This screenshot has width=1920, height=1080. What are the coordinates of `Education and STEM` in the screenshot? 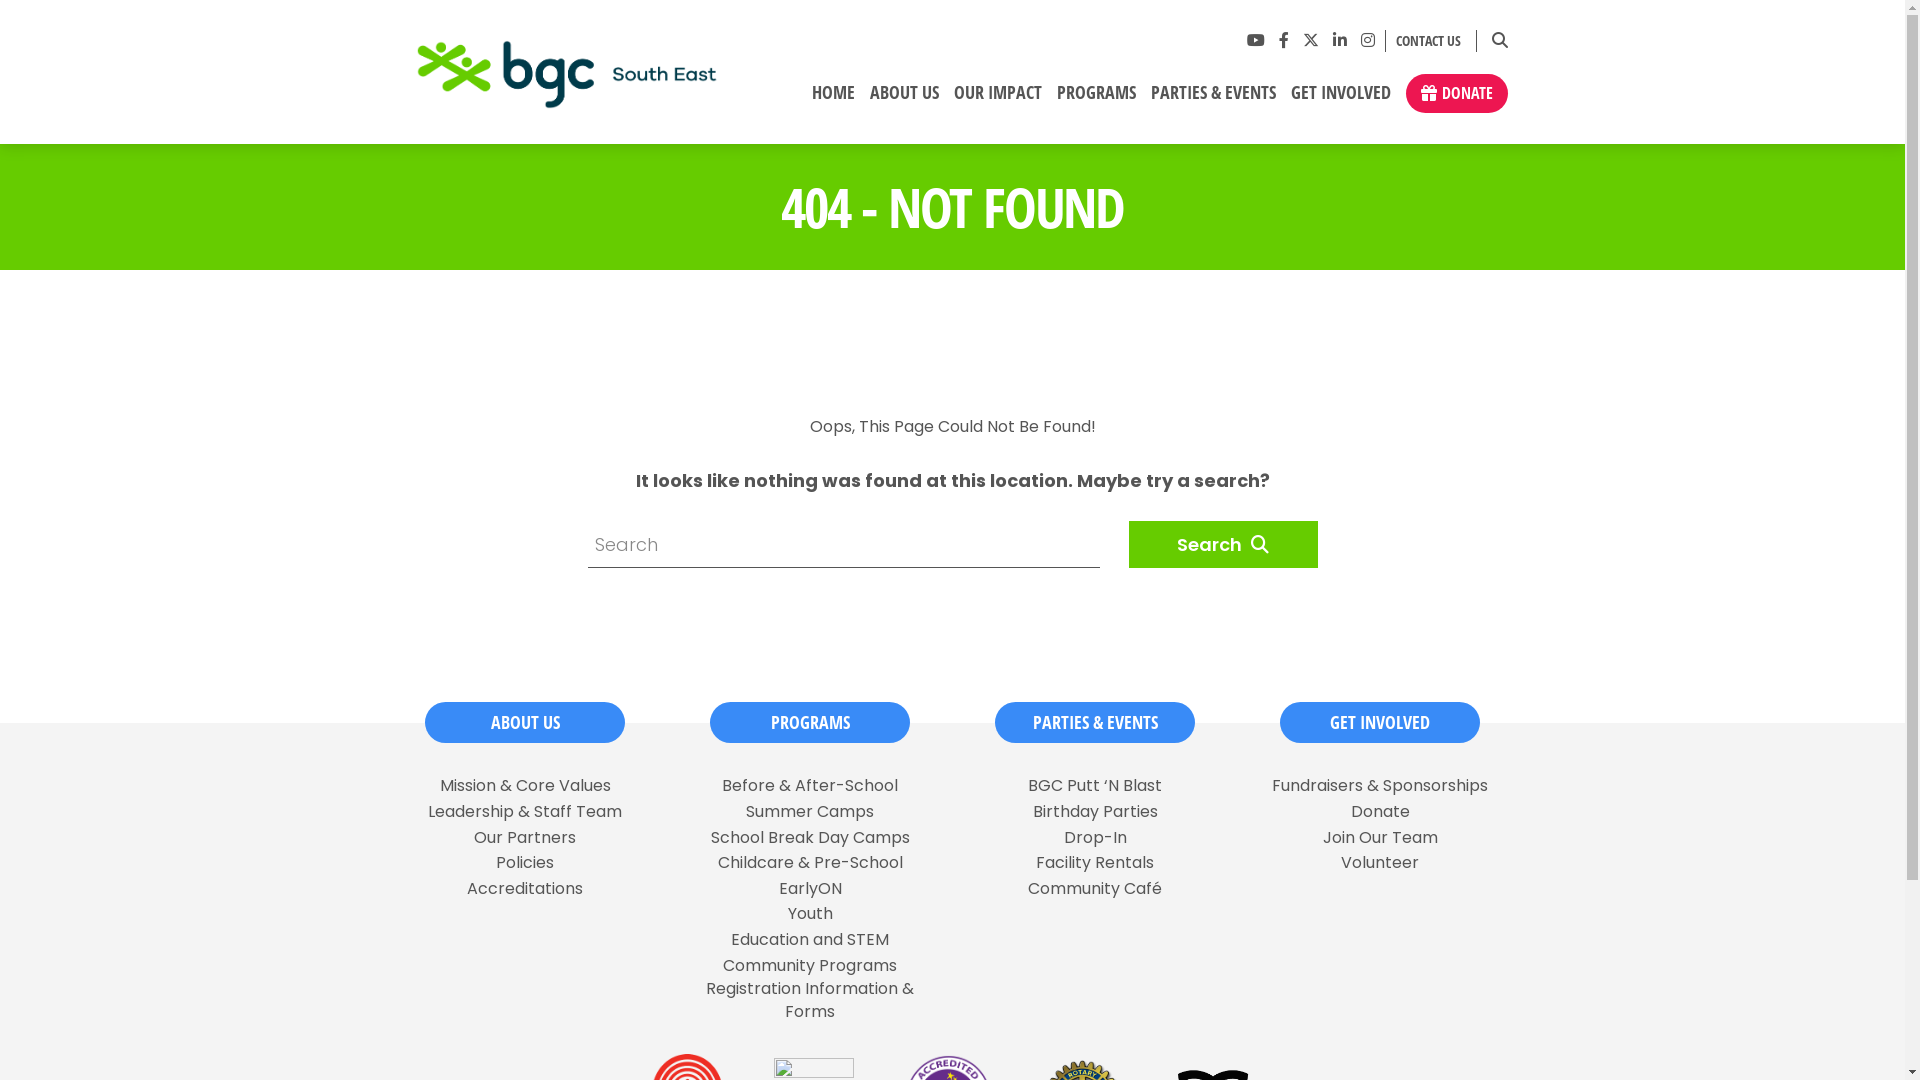 It's located at (810, 940).